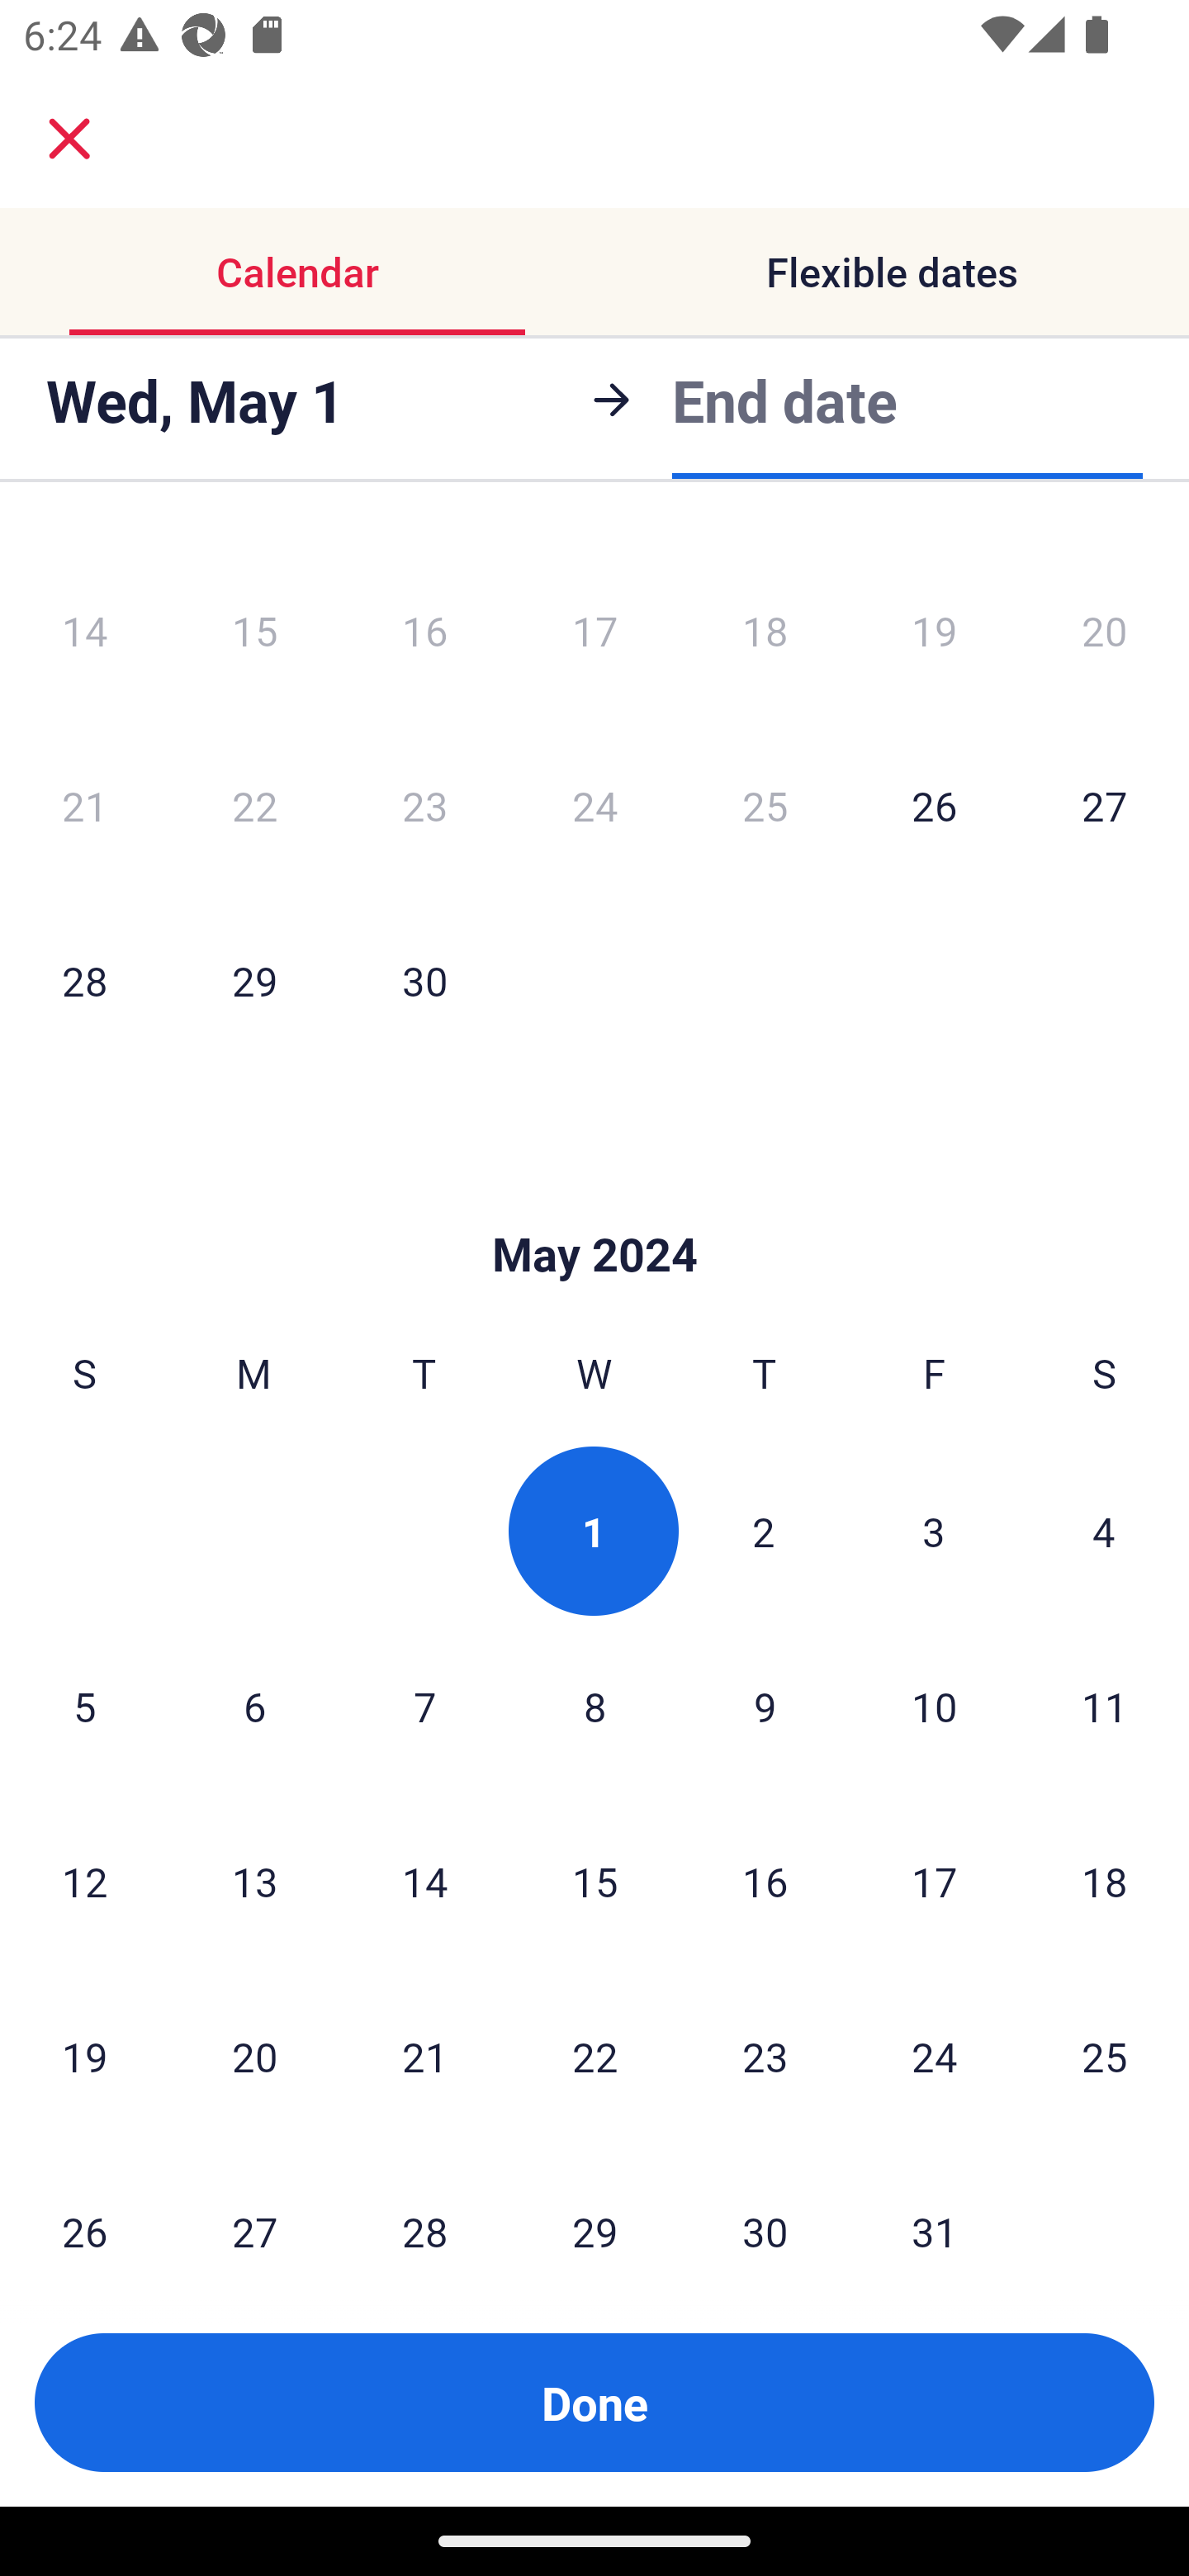  What do you see at coordinates (594, 2403) in the screenshot?
I see `Done` at bounding box center [594, 2403].